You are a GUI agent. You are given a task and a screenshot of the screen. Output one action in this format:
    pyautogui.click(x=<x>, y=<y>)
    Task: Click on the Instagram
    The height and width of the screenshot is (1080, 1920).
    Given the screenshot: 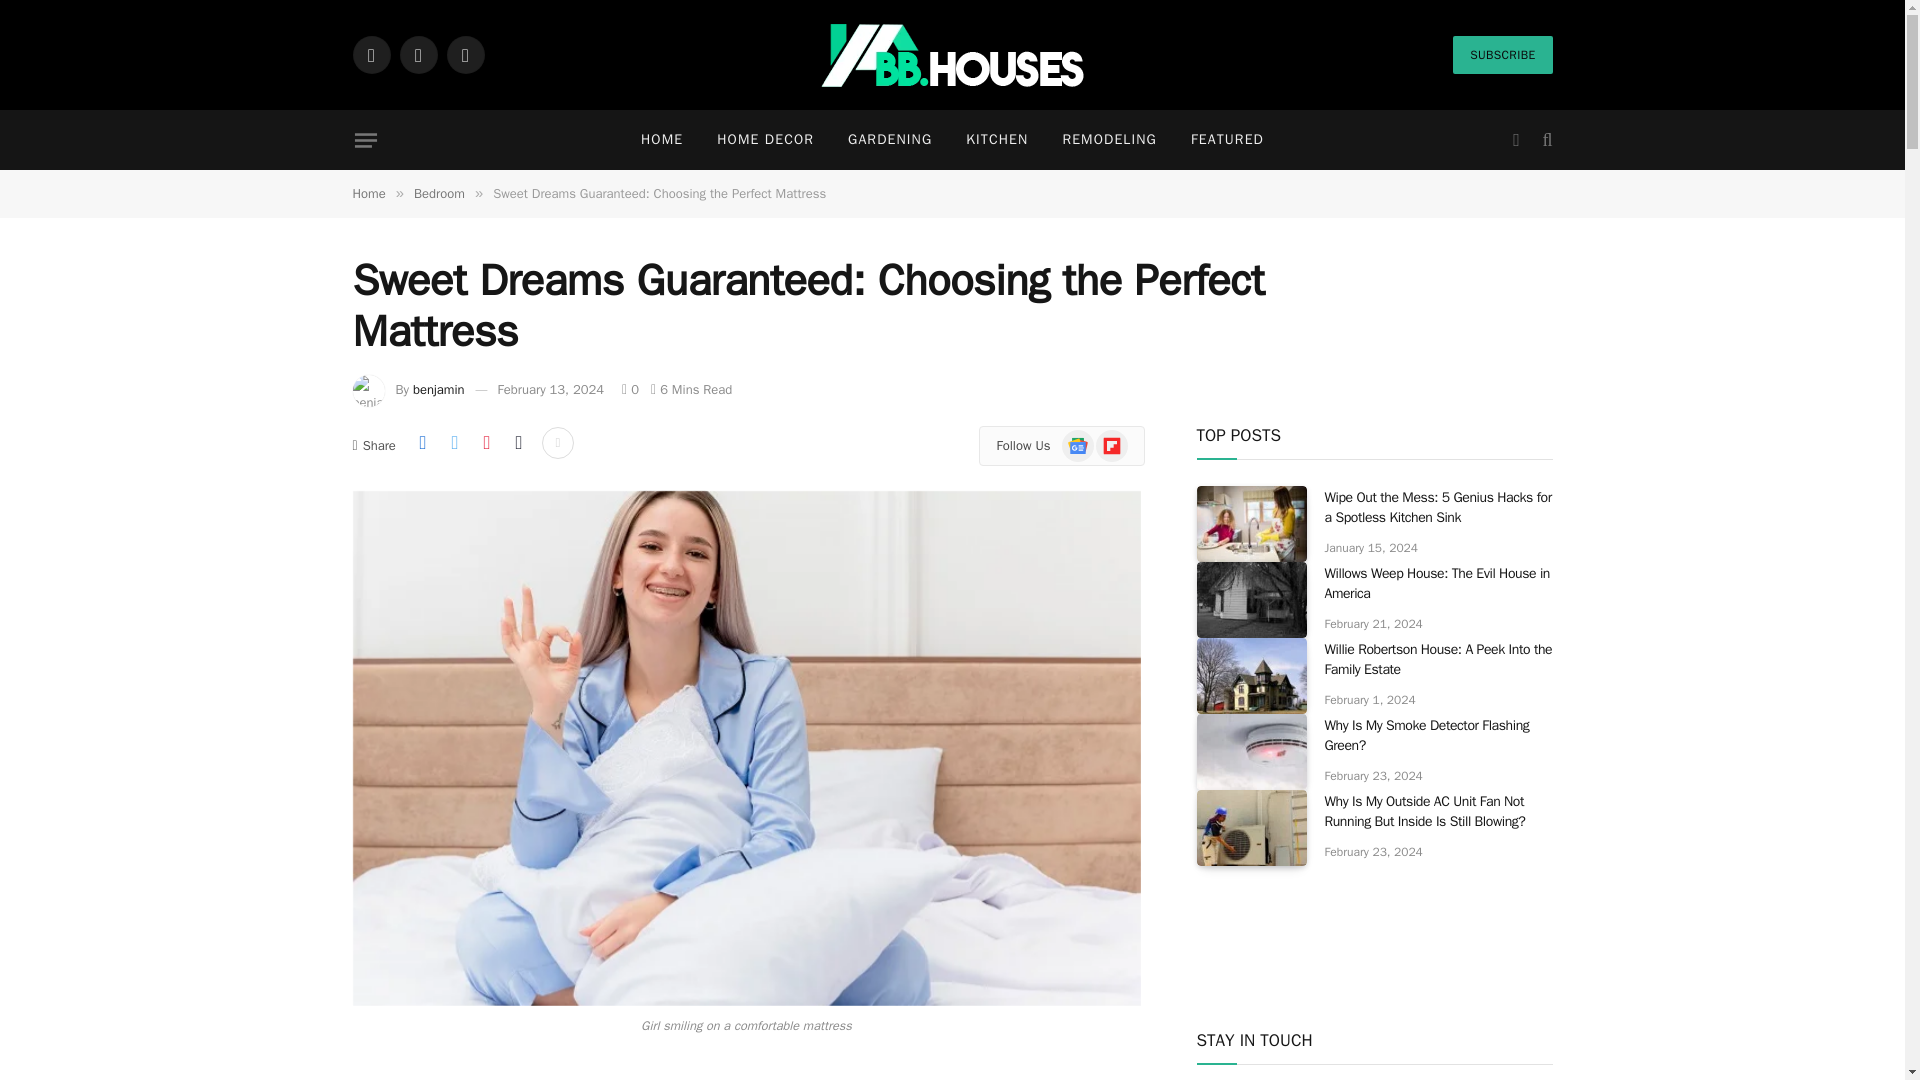 What is the action you would take?
    pyautogui.click(x=464, y=54)
    